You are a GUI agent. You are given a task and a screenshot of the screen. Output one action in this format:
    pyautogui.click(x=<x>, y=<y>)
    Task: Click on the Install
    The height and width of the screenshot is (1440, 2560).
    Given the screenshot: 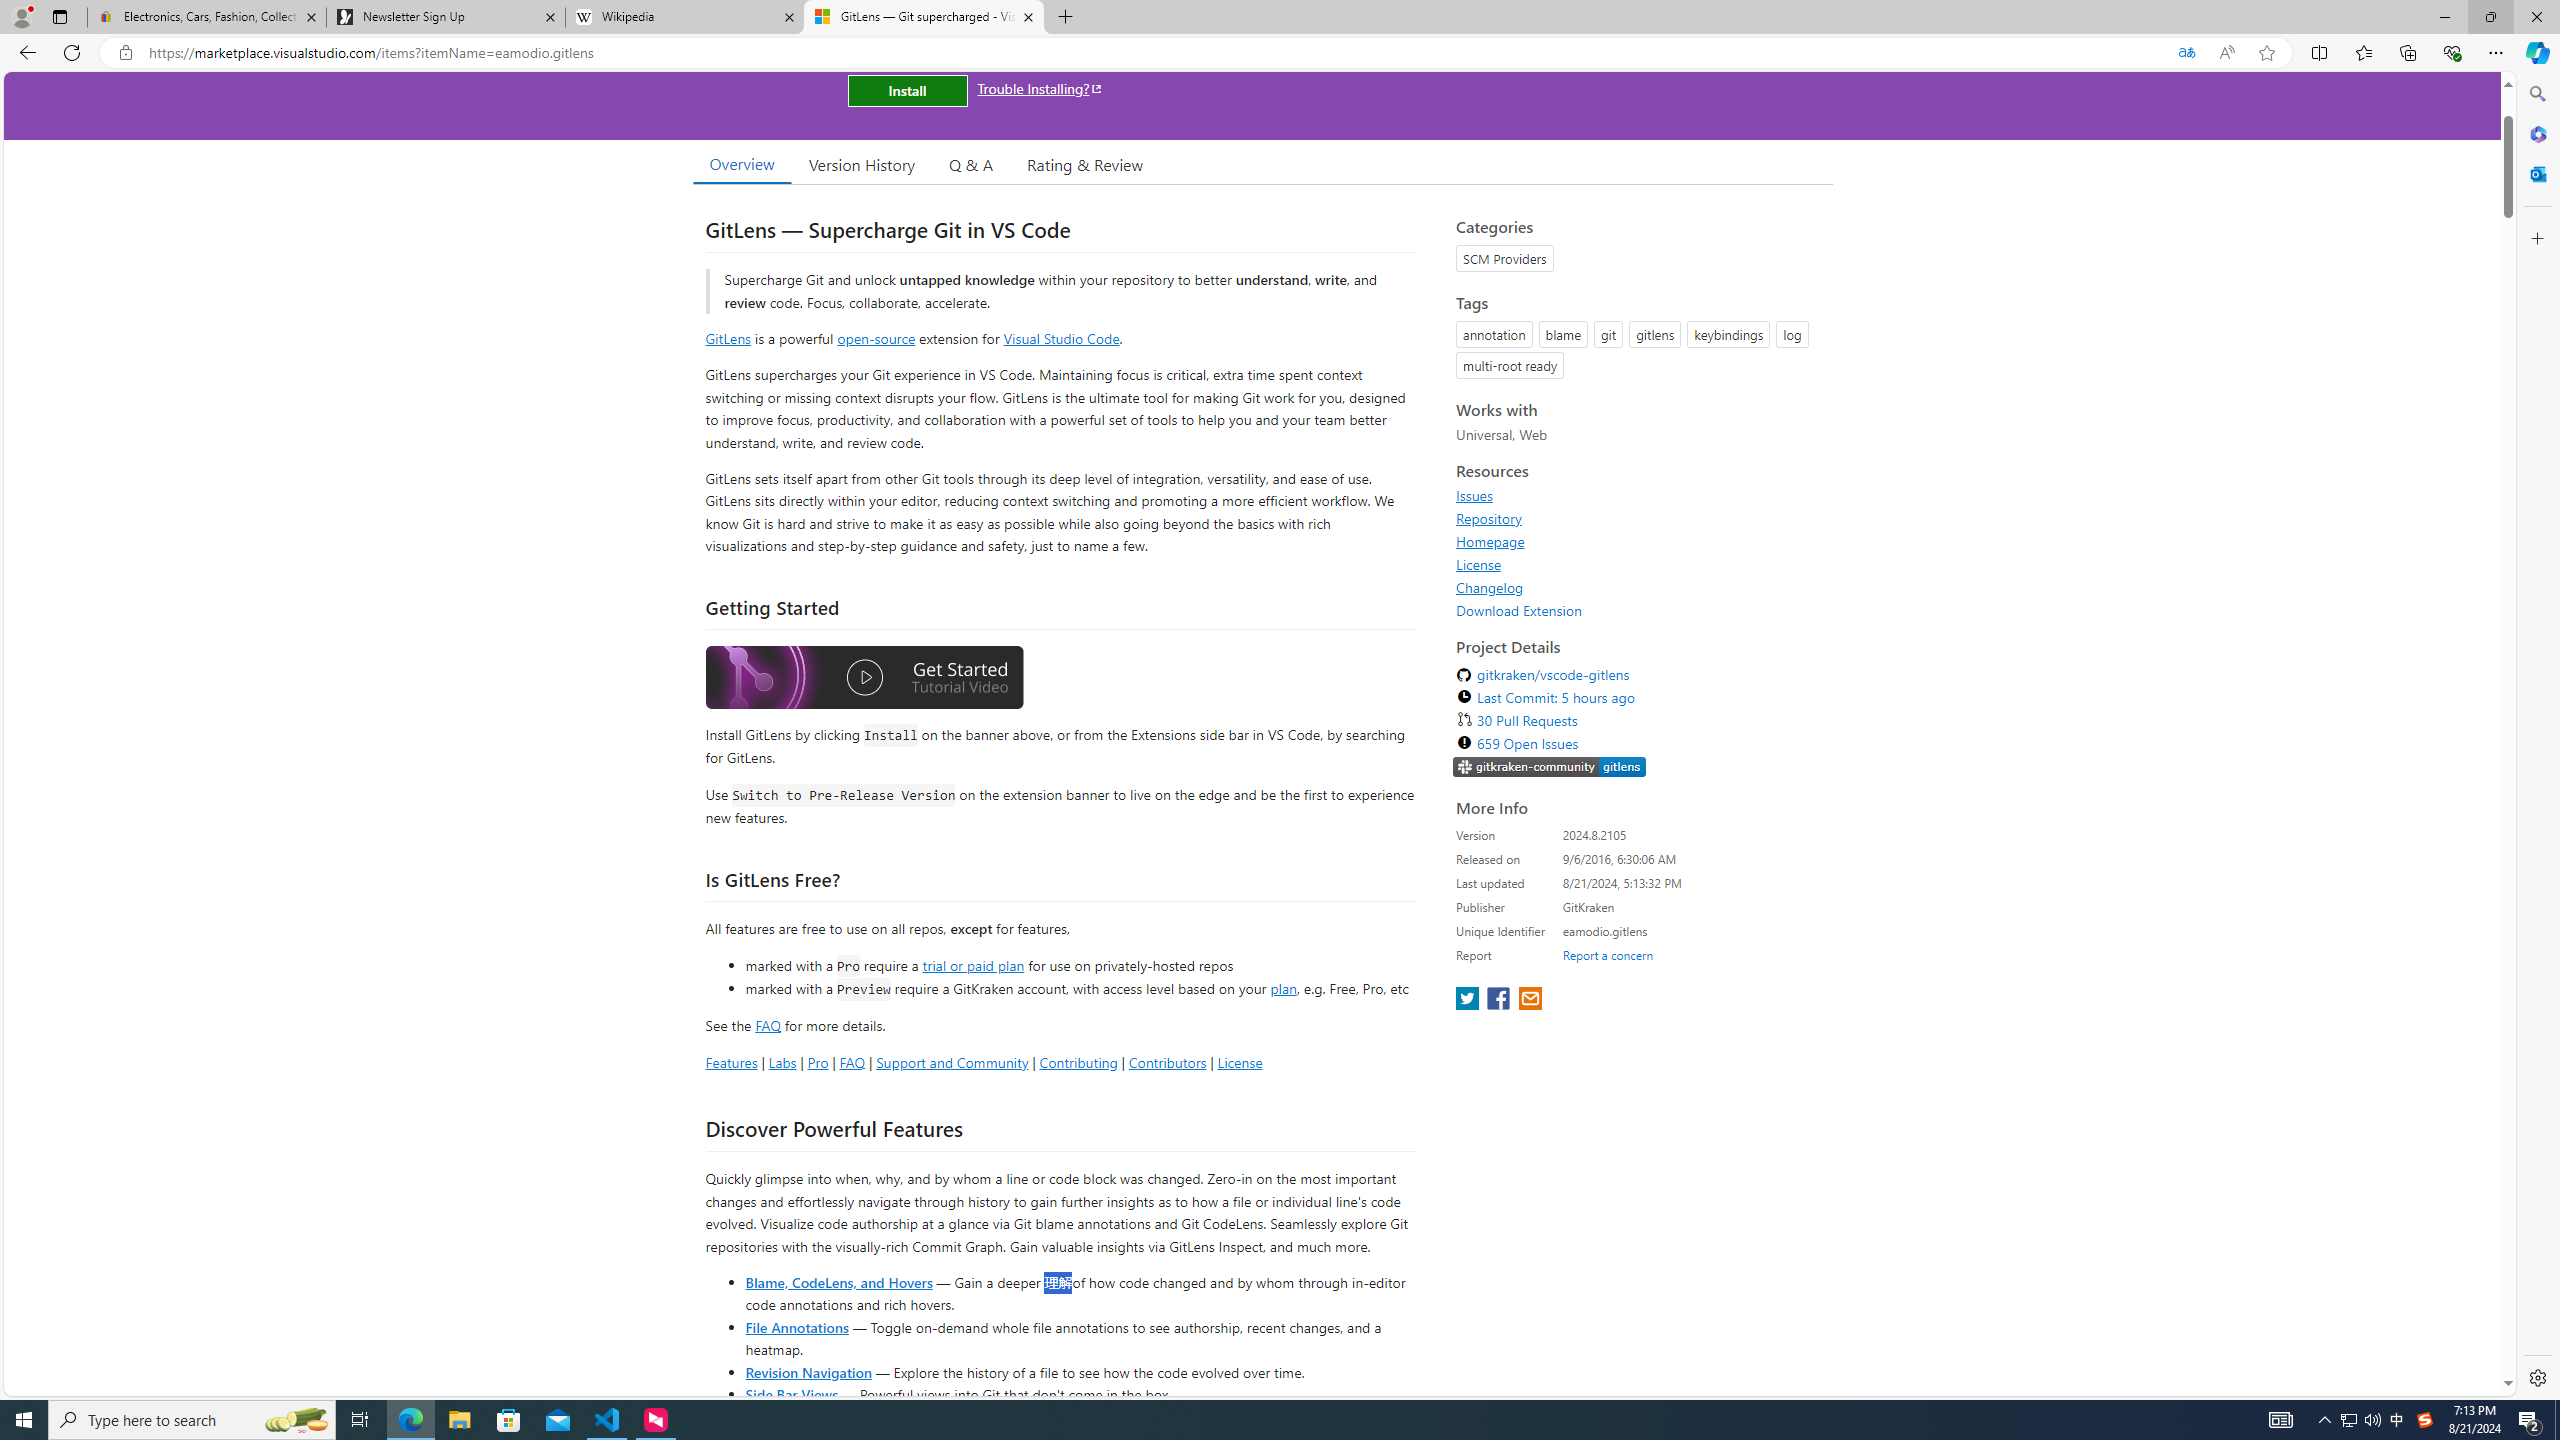 What is the action you would take?
    pyautogui.click(x=907, y=90)
    